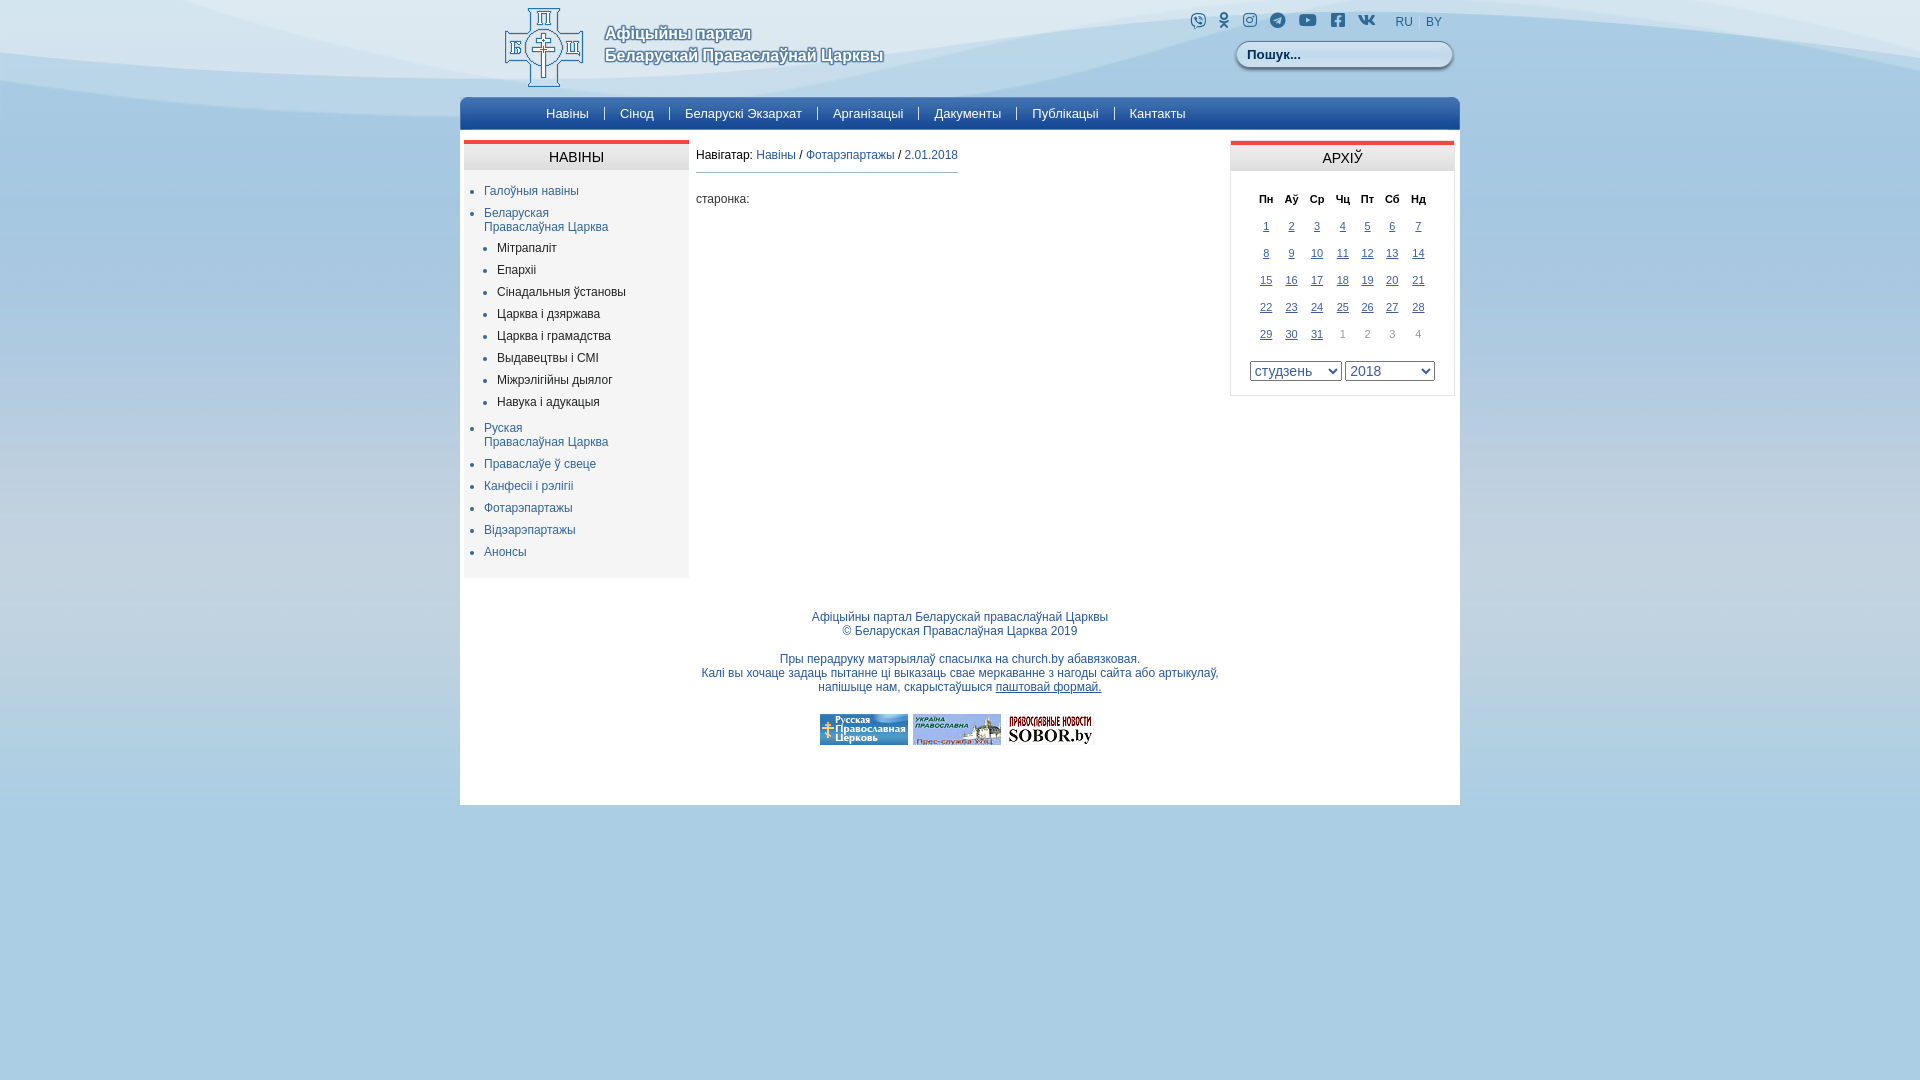 Image resolution: width=1920 pixels, height=1080 pixels. What do you see at coordinates (1266, 280) in the screenshot?
I see `15` at bounding box center [1266, 280].